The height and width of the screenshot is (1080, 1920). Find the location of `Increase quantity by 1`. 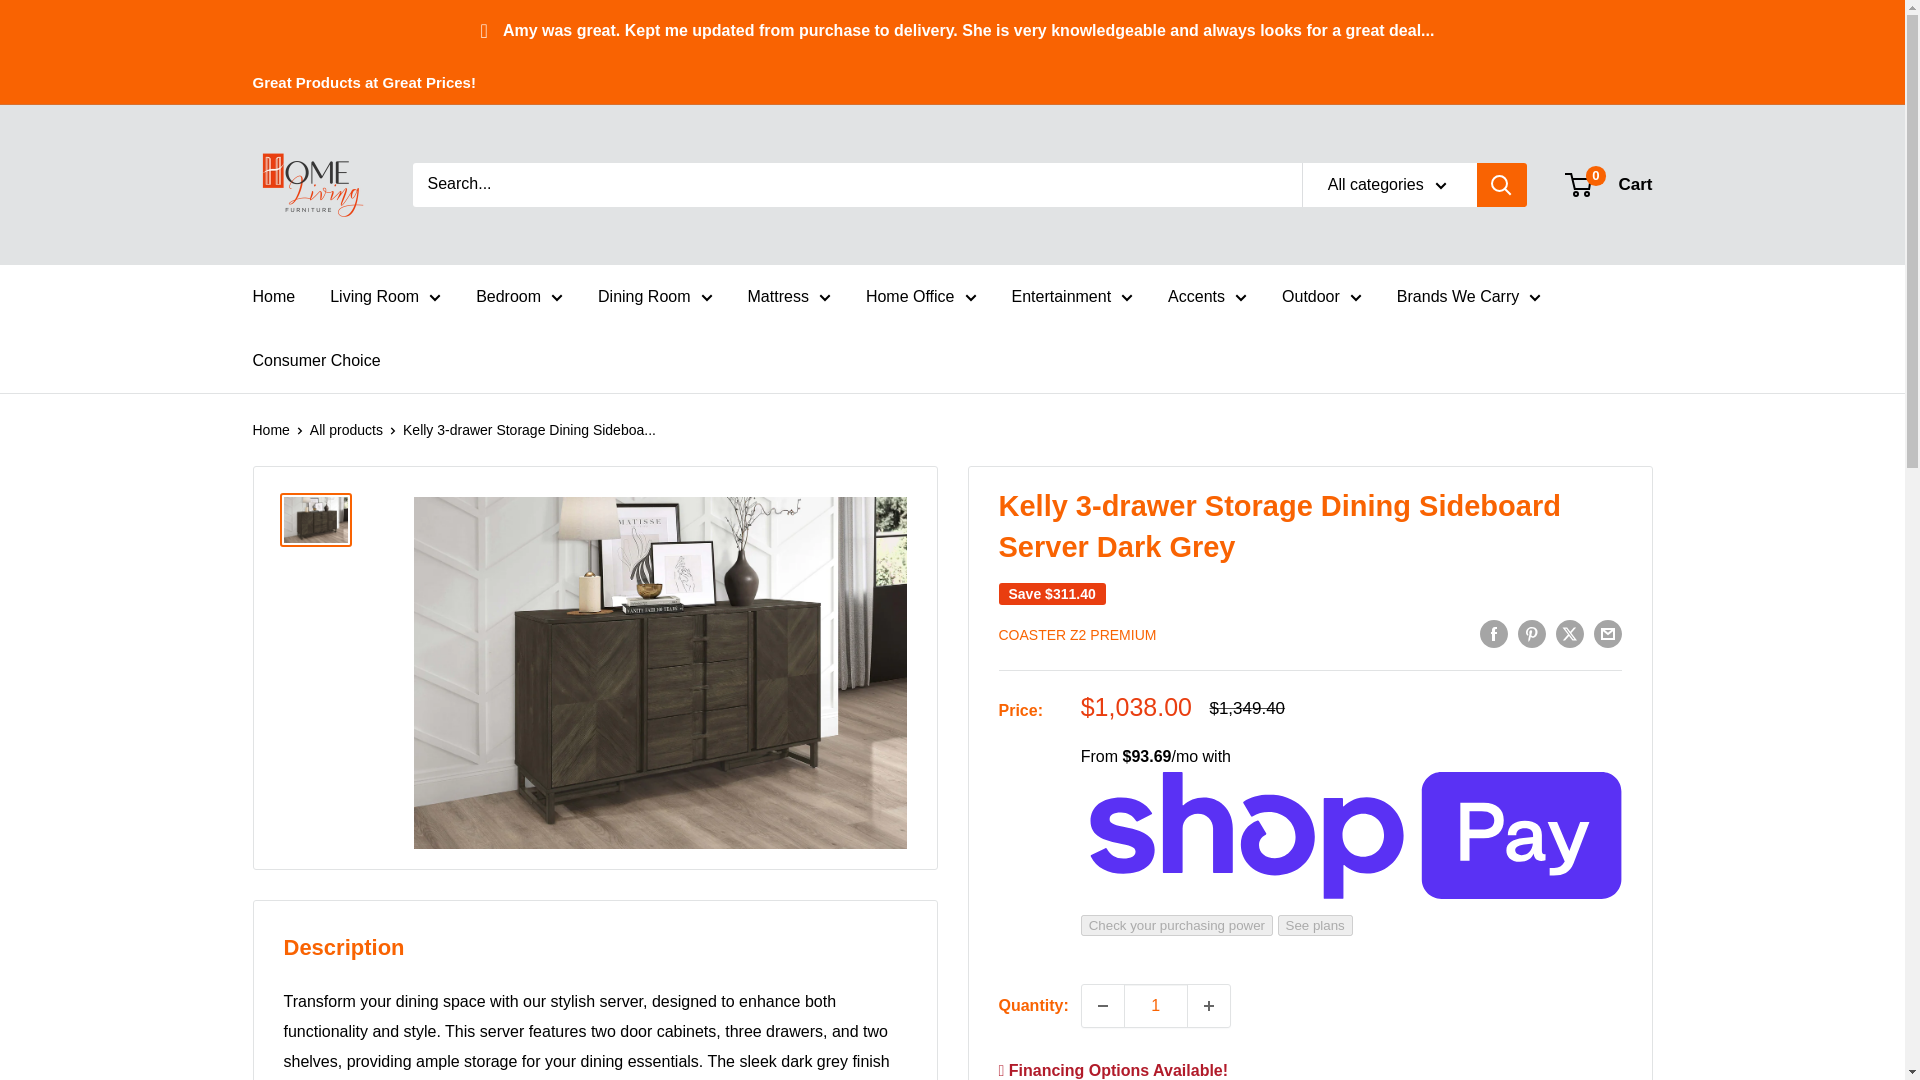

Increase quantity by 1 is located at coordinates (1209, 1006).